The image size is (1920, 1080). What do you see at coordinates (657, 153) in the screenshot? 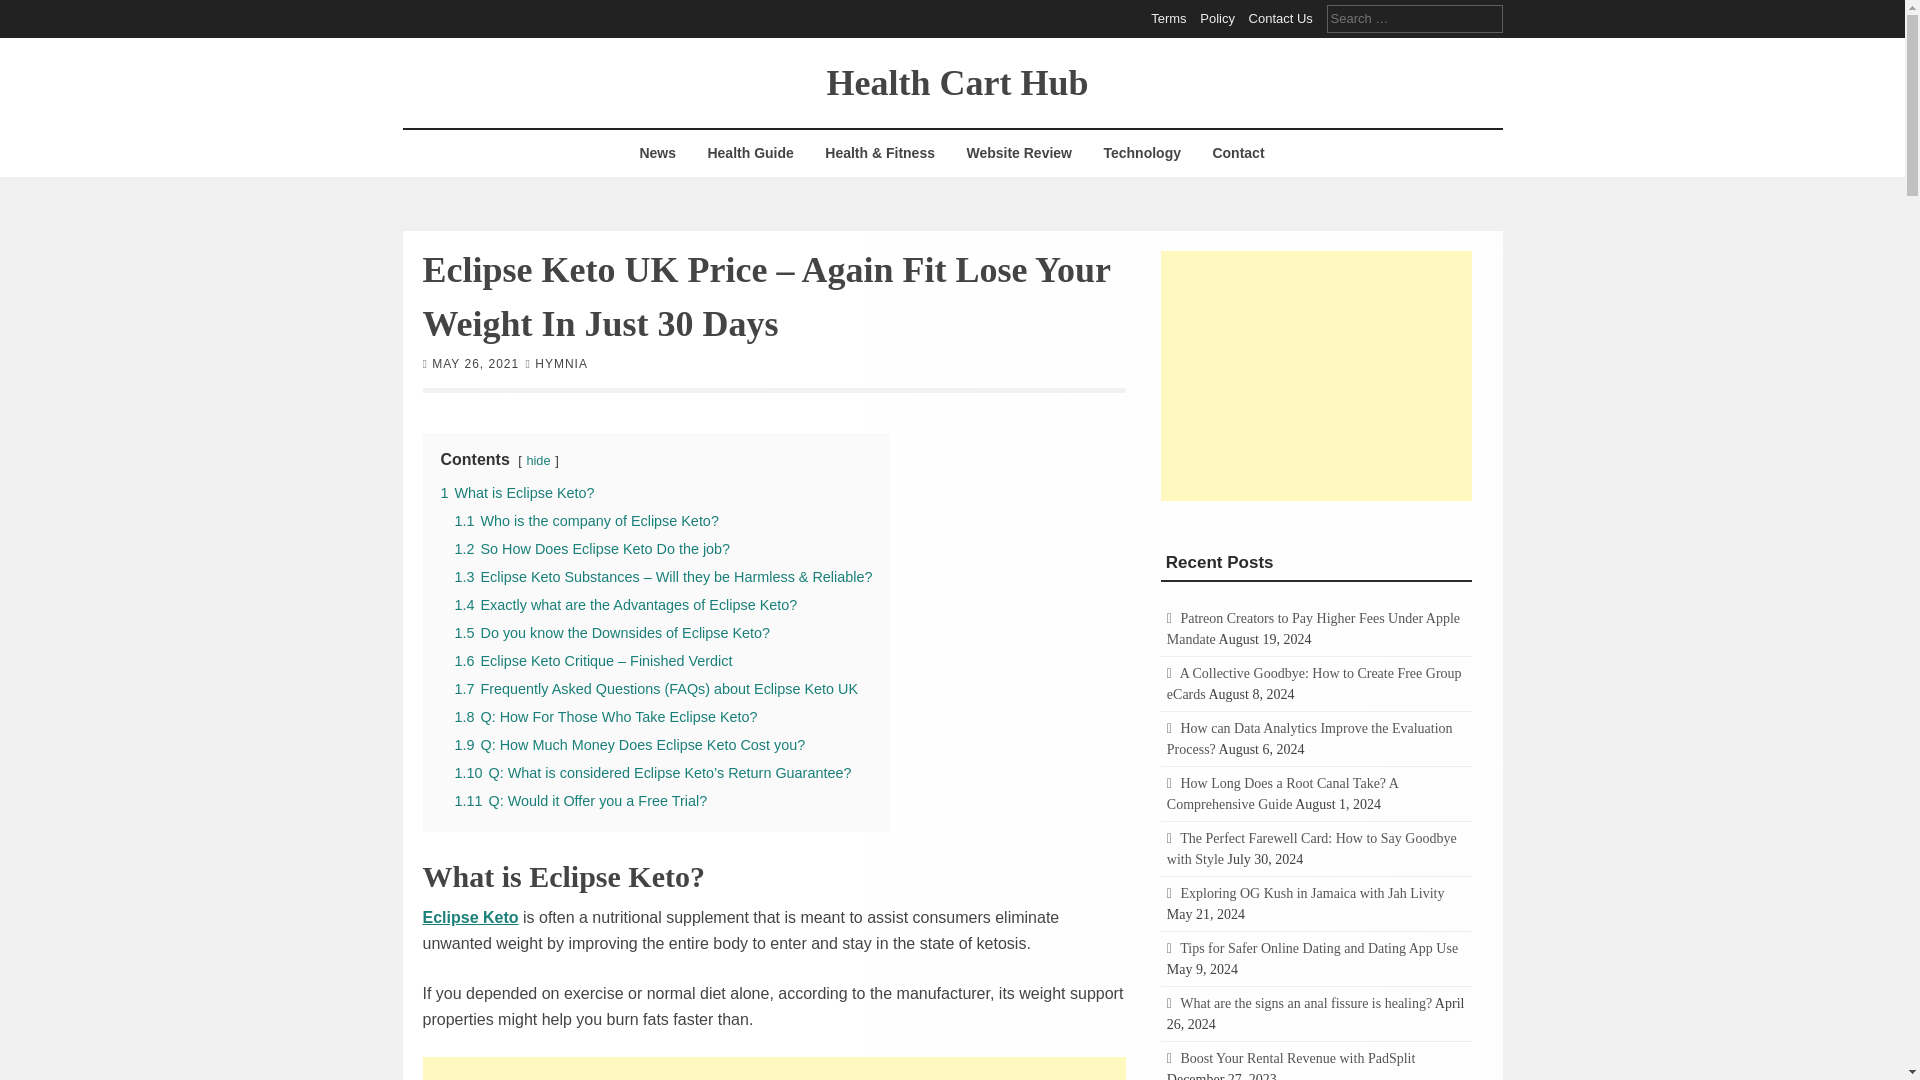
I see `News` at bounding box center [657, 153].